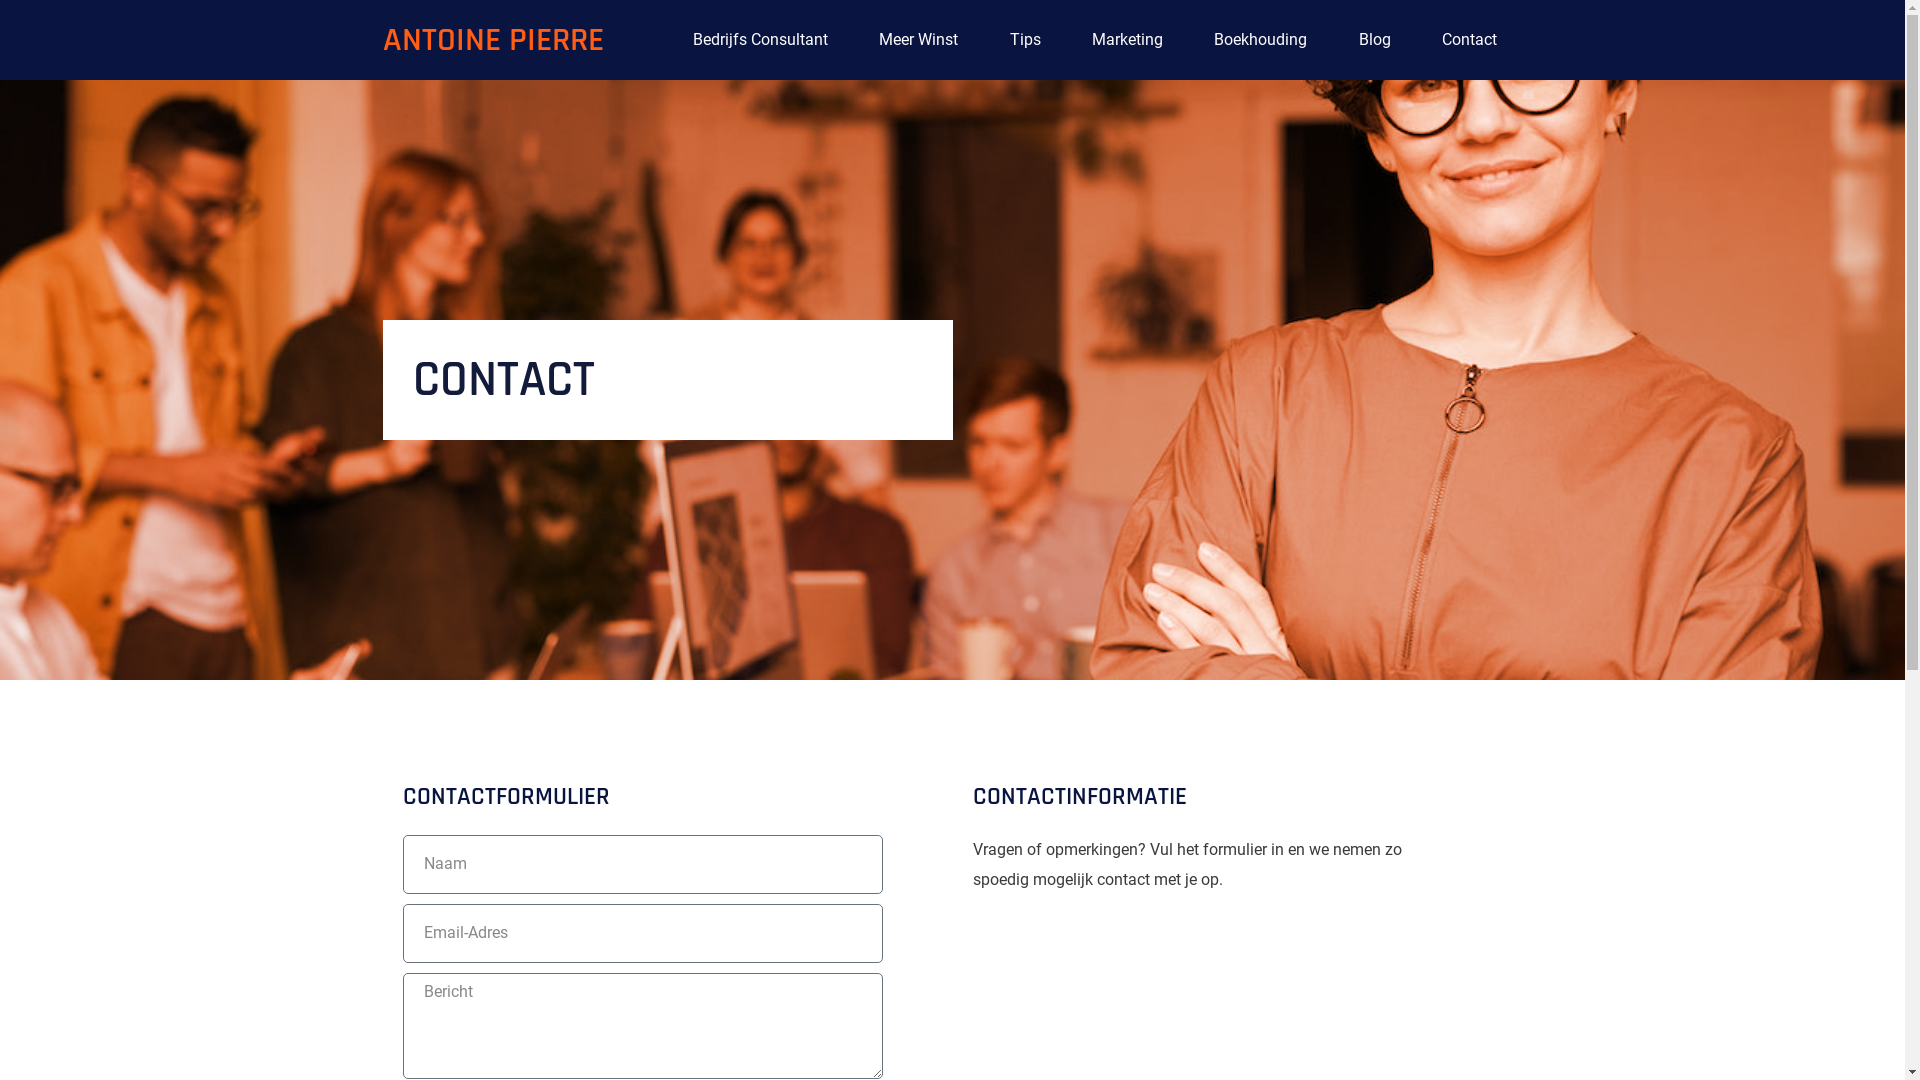 The height and width of the screenshot is (1080, 1920). I want to click on Meer Winst, so click(918, 40).